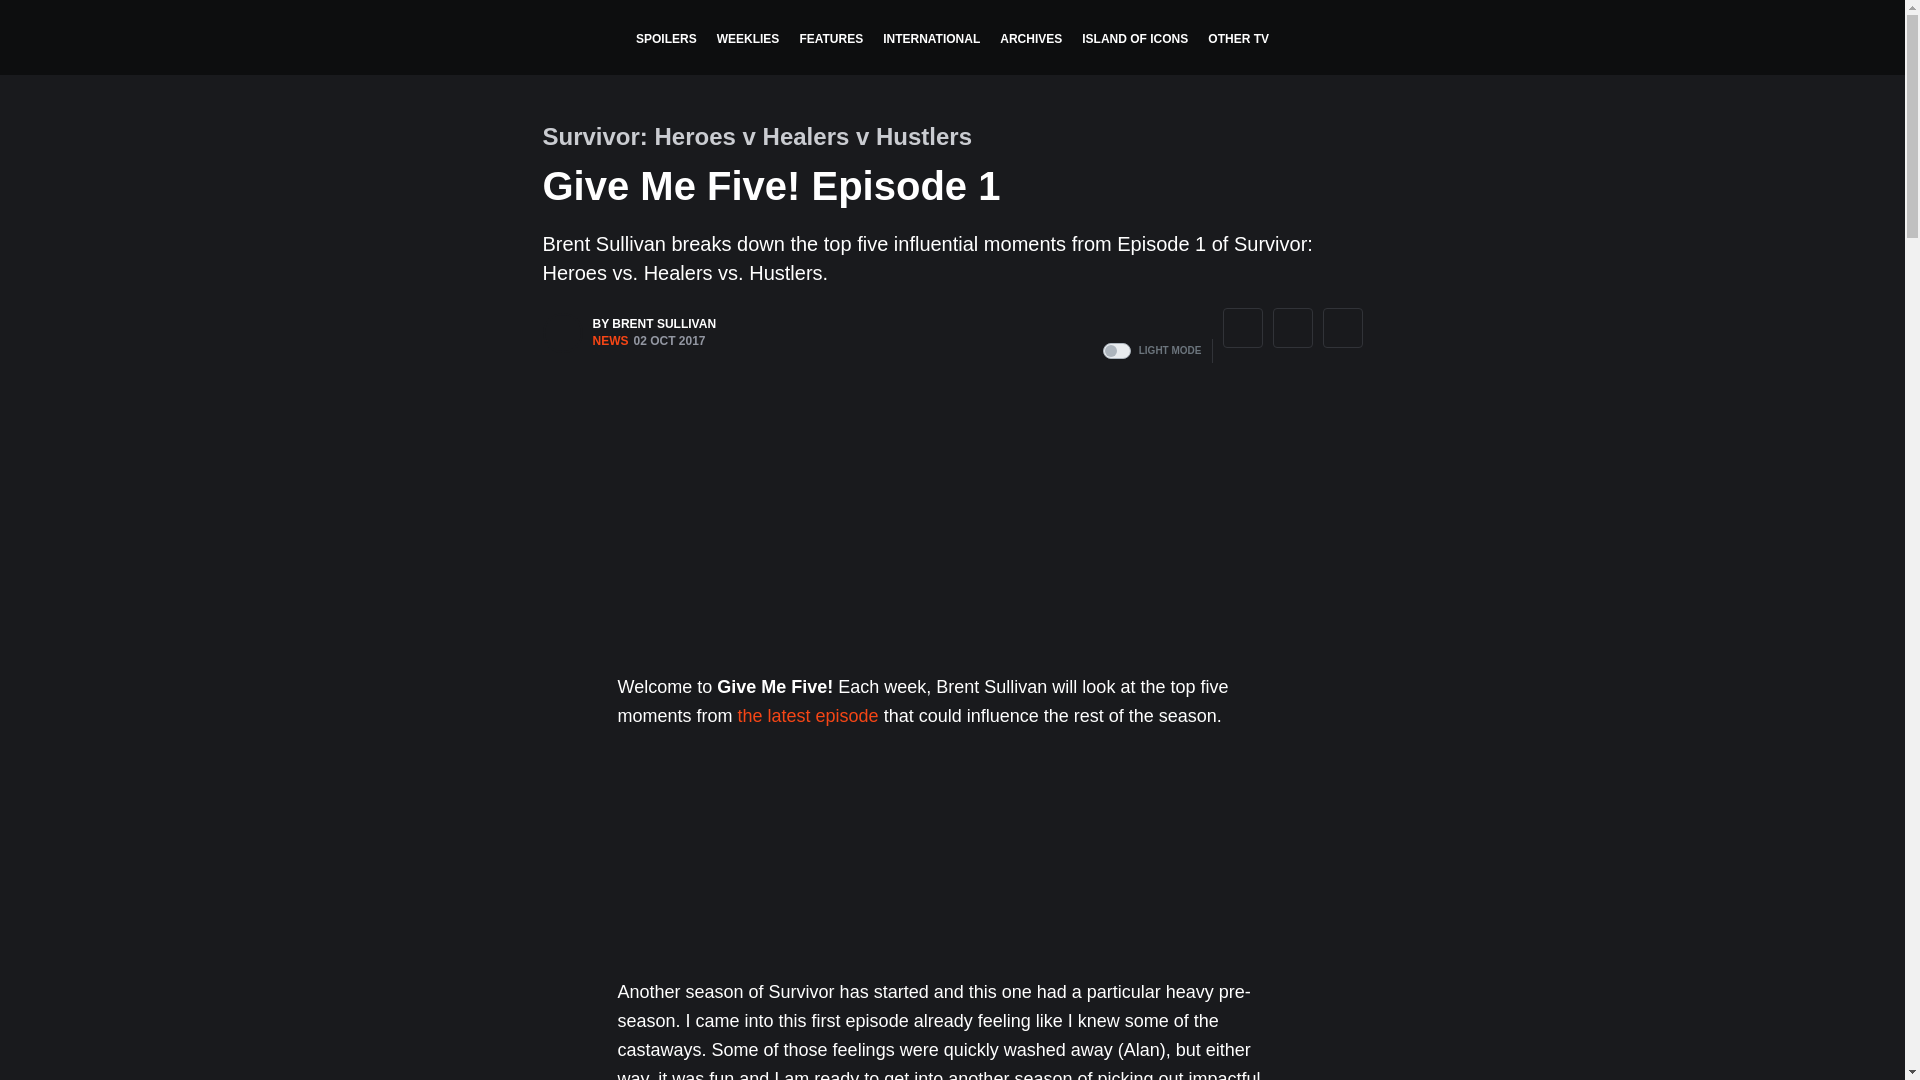 Image resolution: width=1920 pixels, height=1080 pixels. I want to click on FEATURES, so click(831, 40).